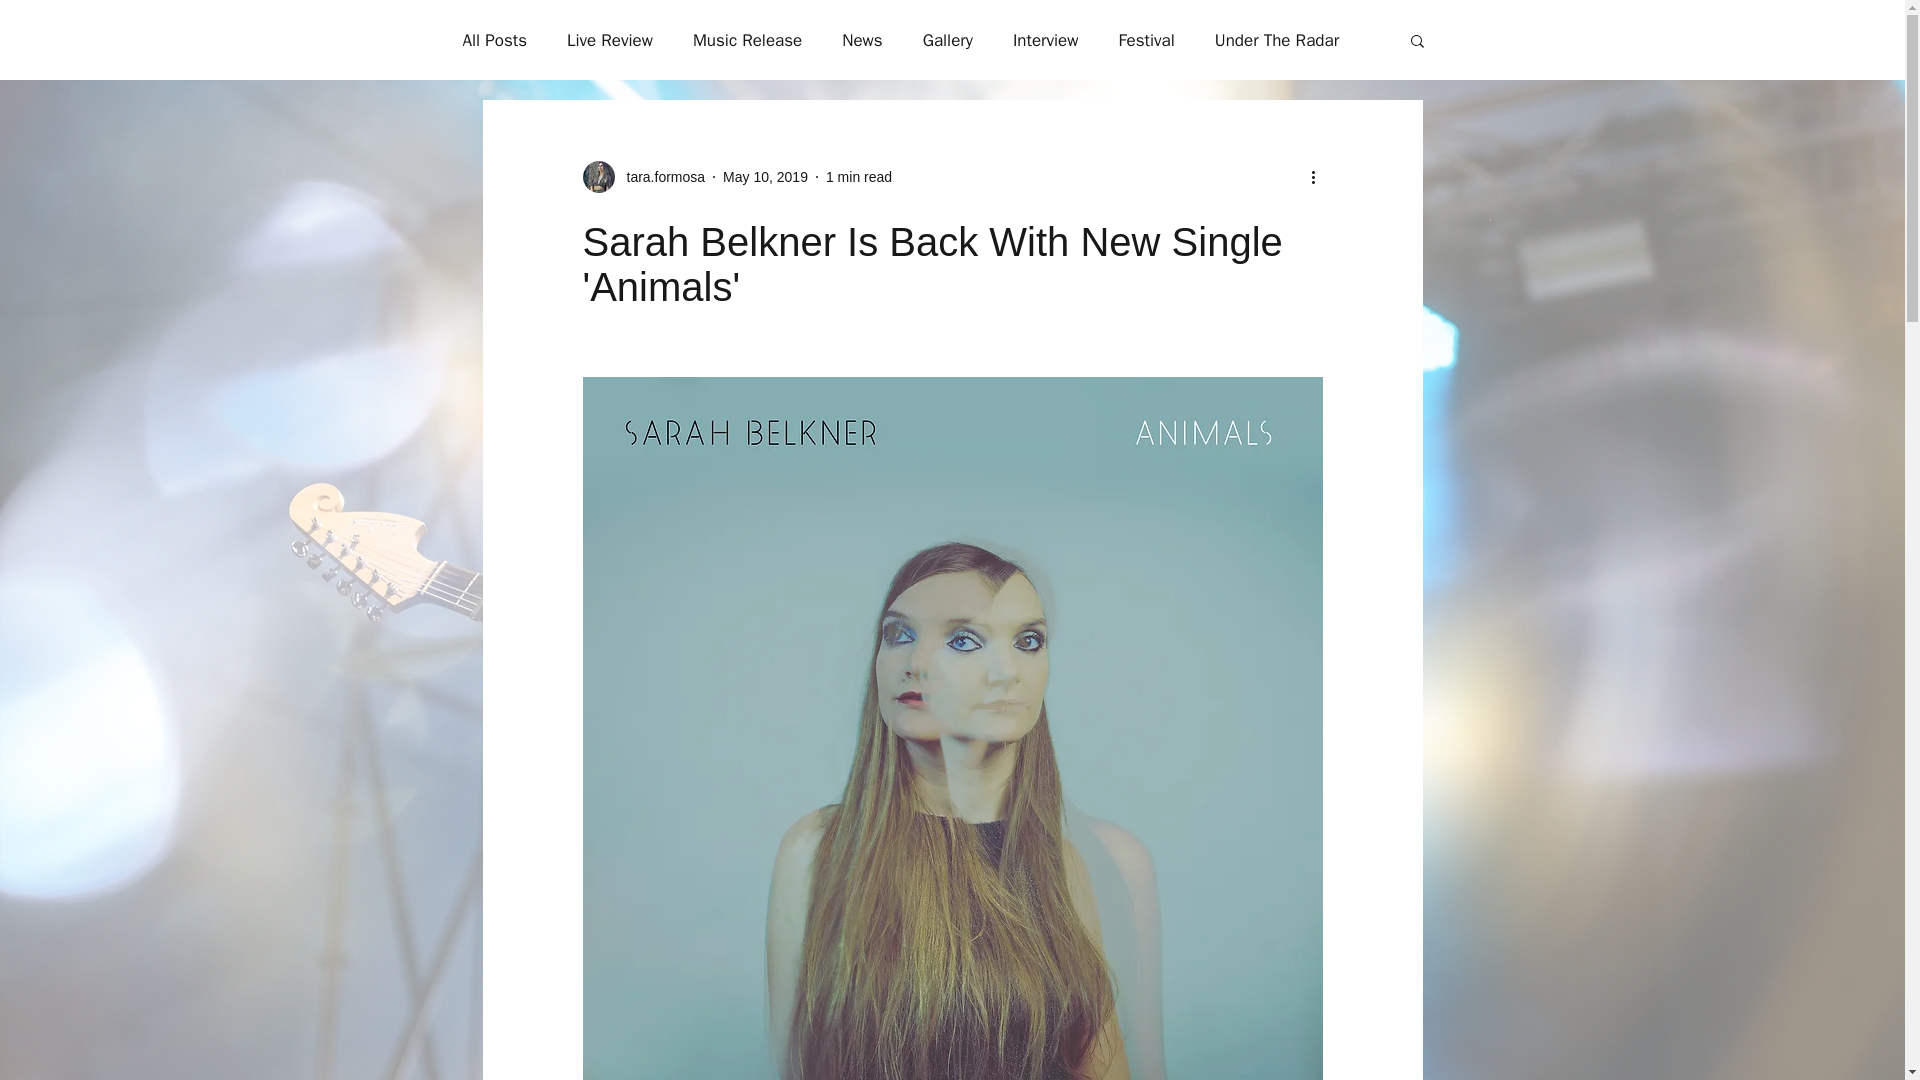  I want to click on Under The Radar, so click(1276, 39).